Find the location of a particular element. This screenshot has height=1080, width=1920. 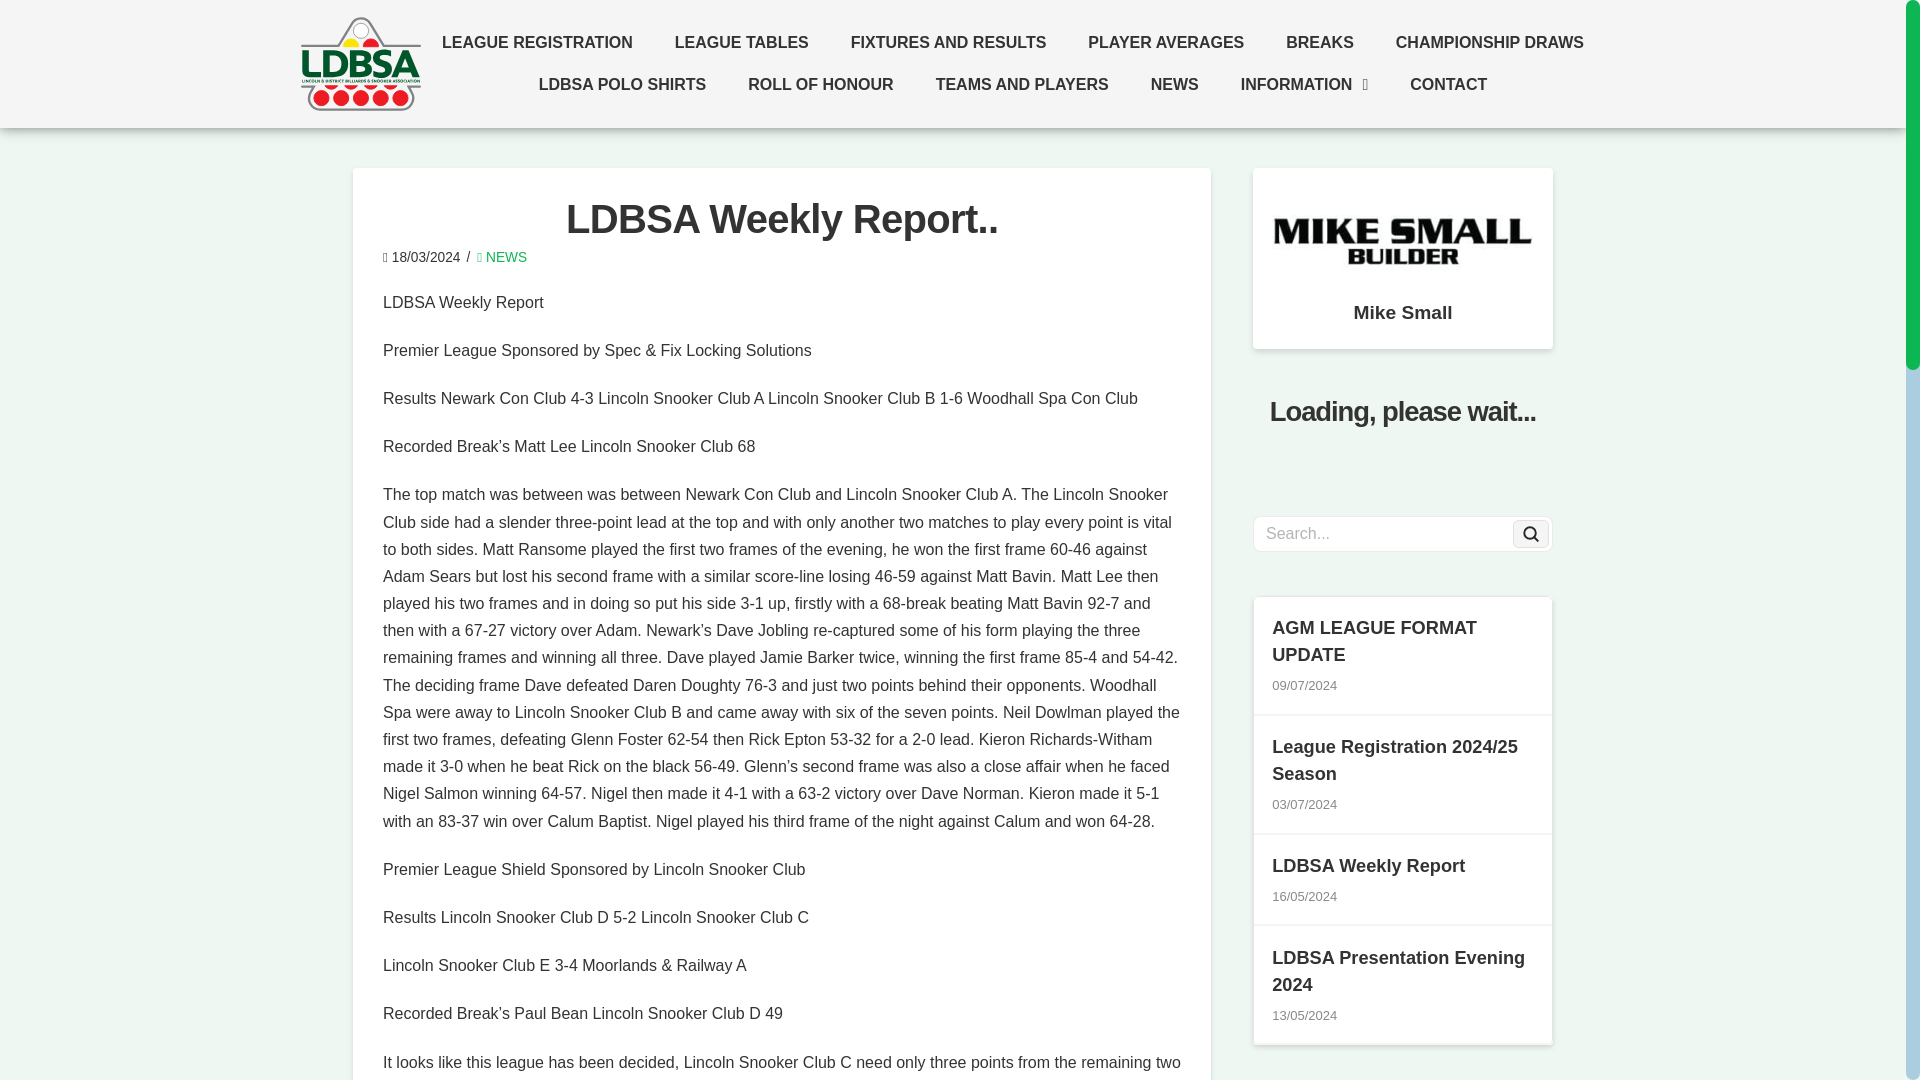

FIXTURES AND RESULTS is located at coordinates (948, 42).